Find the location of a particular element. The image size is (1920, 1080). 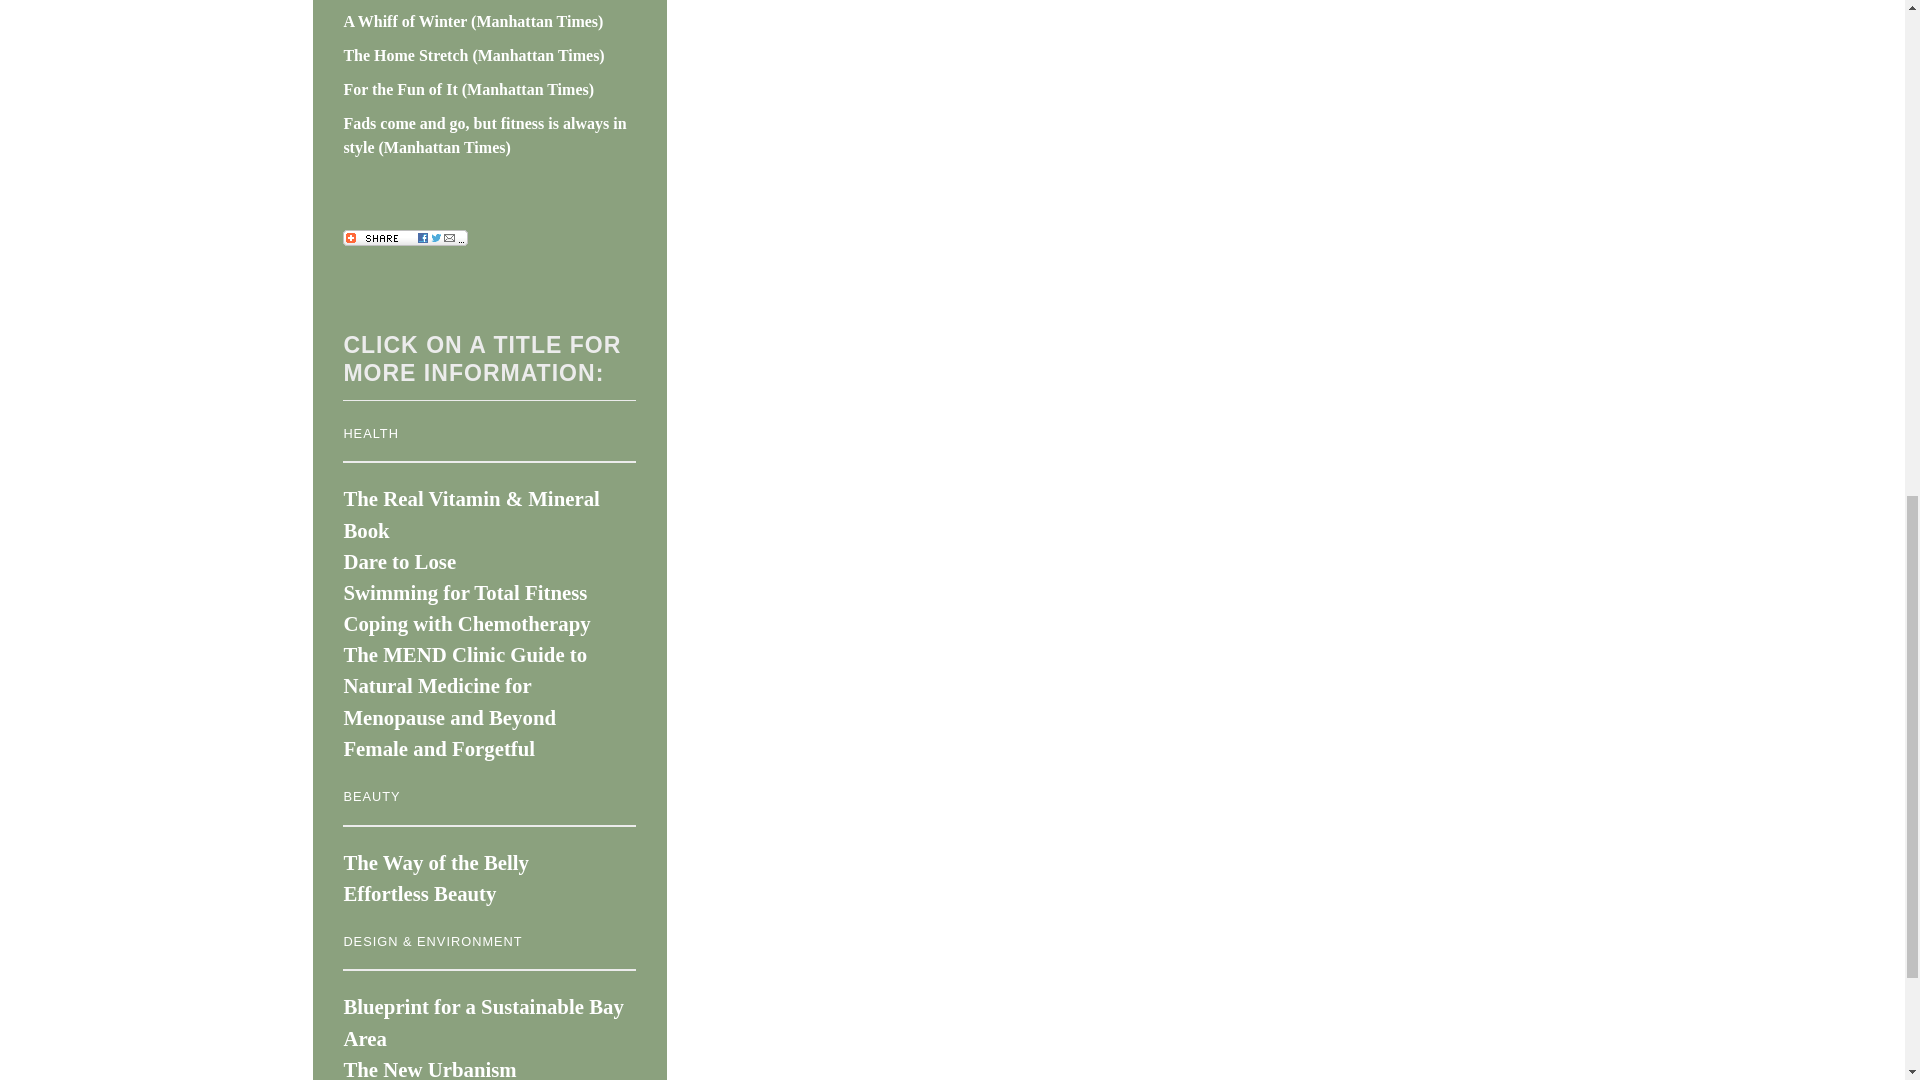

The Way of the Belly is located at coordinates (436, 862).